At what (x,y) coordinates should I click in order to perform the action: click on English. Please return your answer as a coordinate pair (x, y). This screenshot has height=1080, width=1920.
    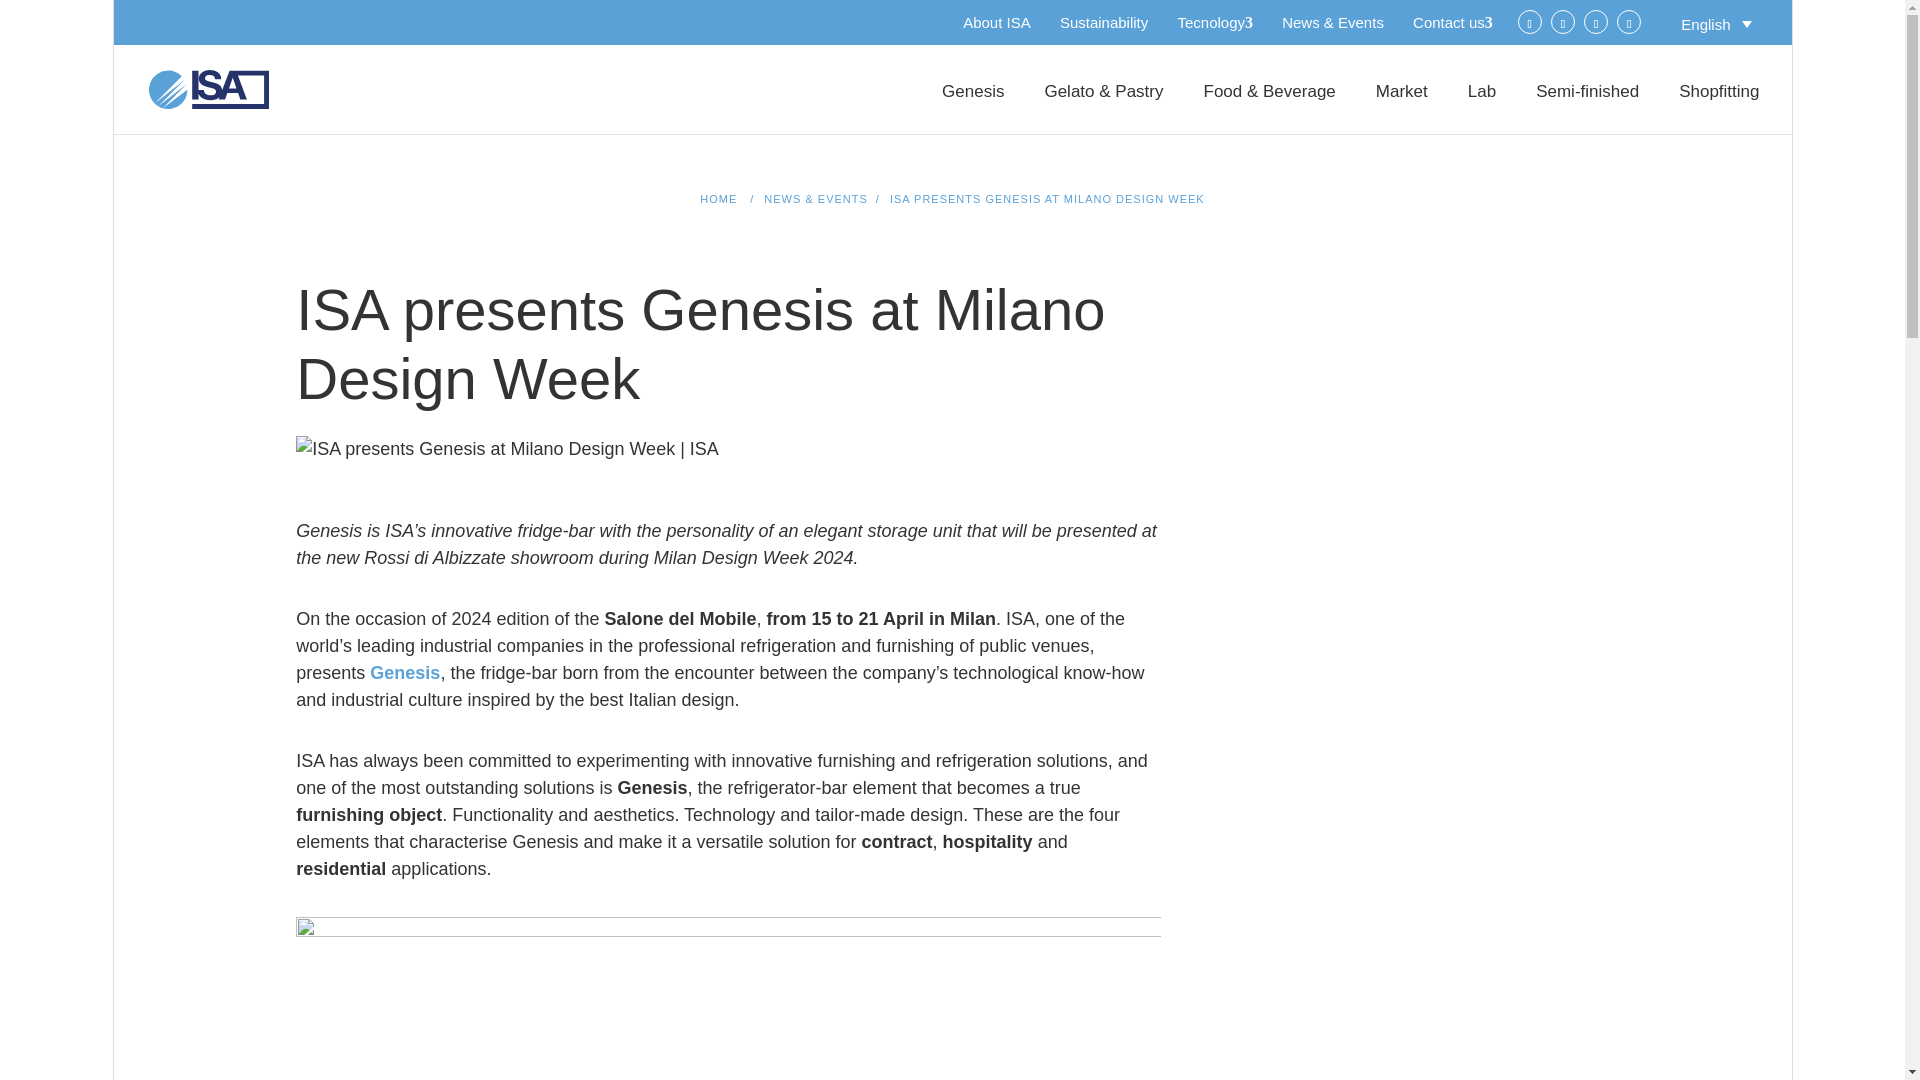
    Looking at the image, I should click on (1715, 22).